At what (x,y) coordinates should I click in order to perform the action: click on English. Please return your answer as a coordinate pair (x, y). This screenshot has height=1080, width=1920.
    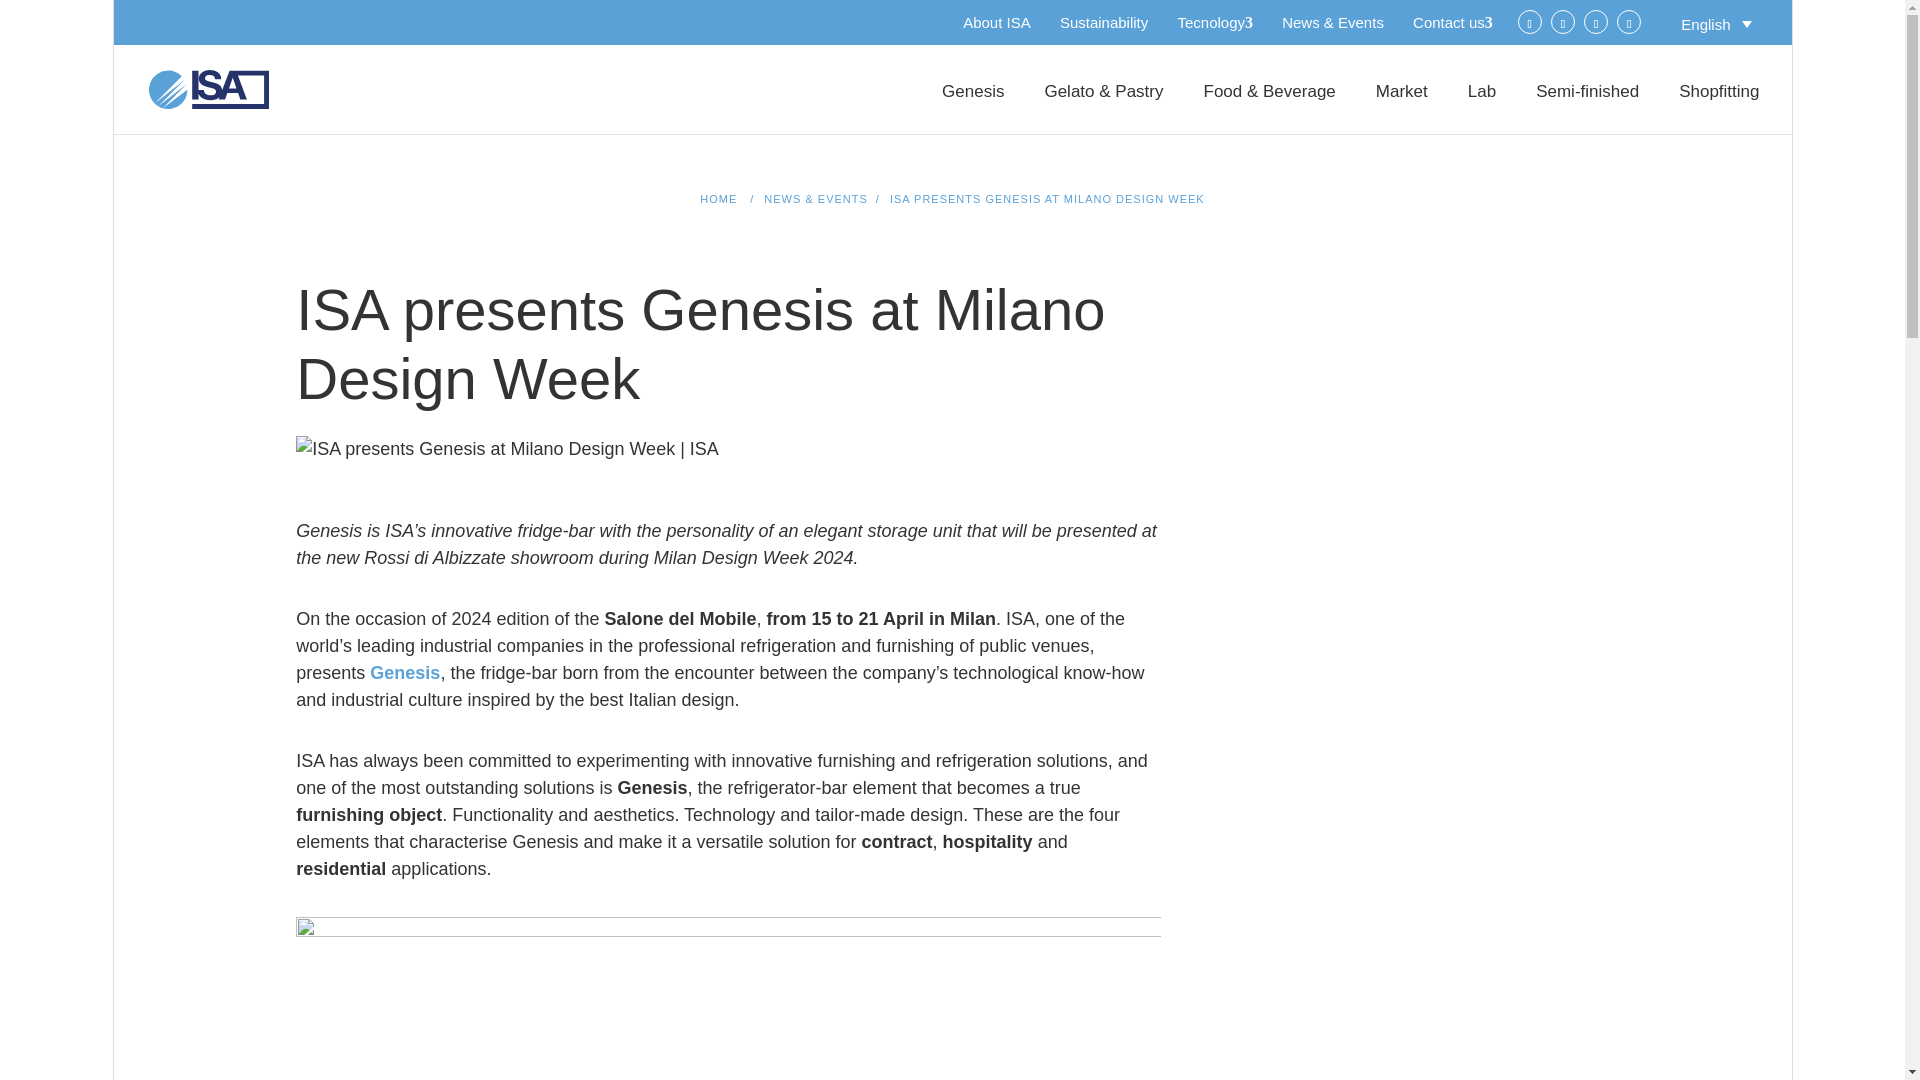
    Looking at the image, I should click on (1715, 22).